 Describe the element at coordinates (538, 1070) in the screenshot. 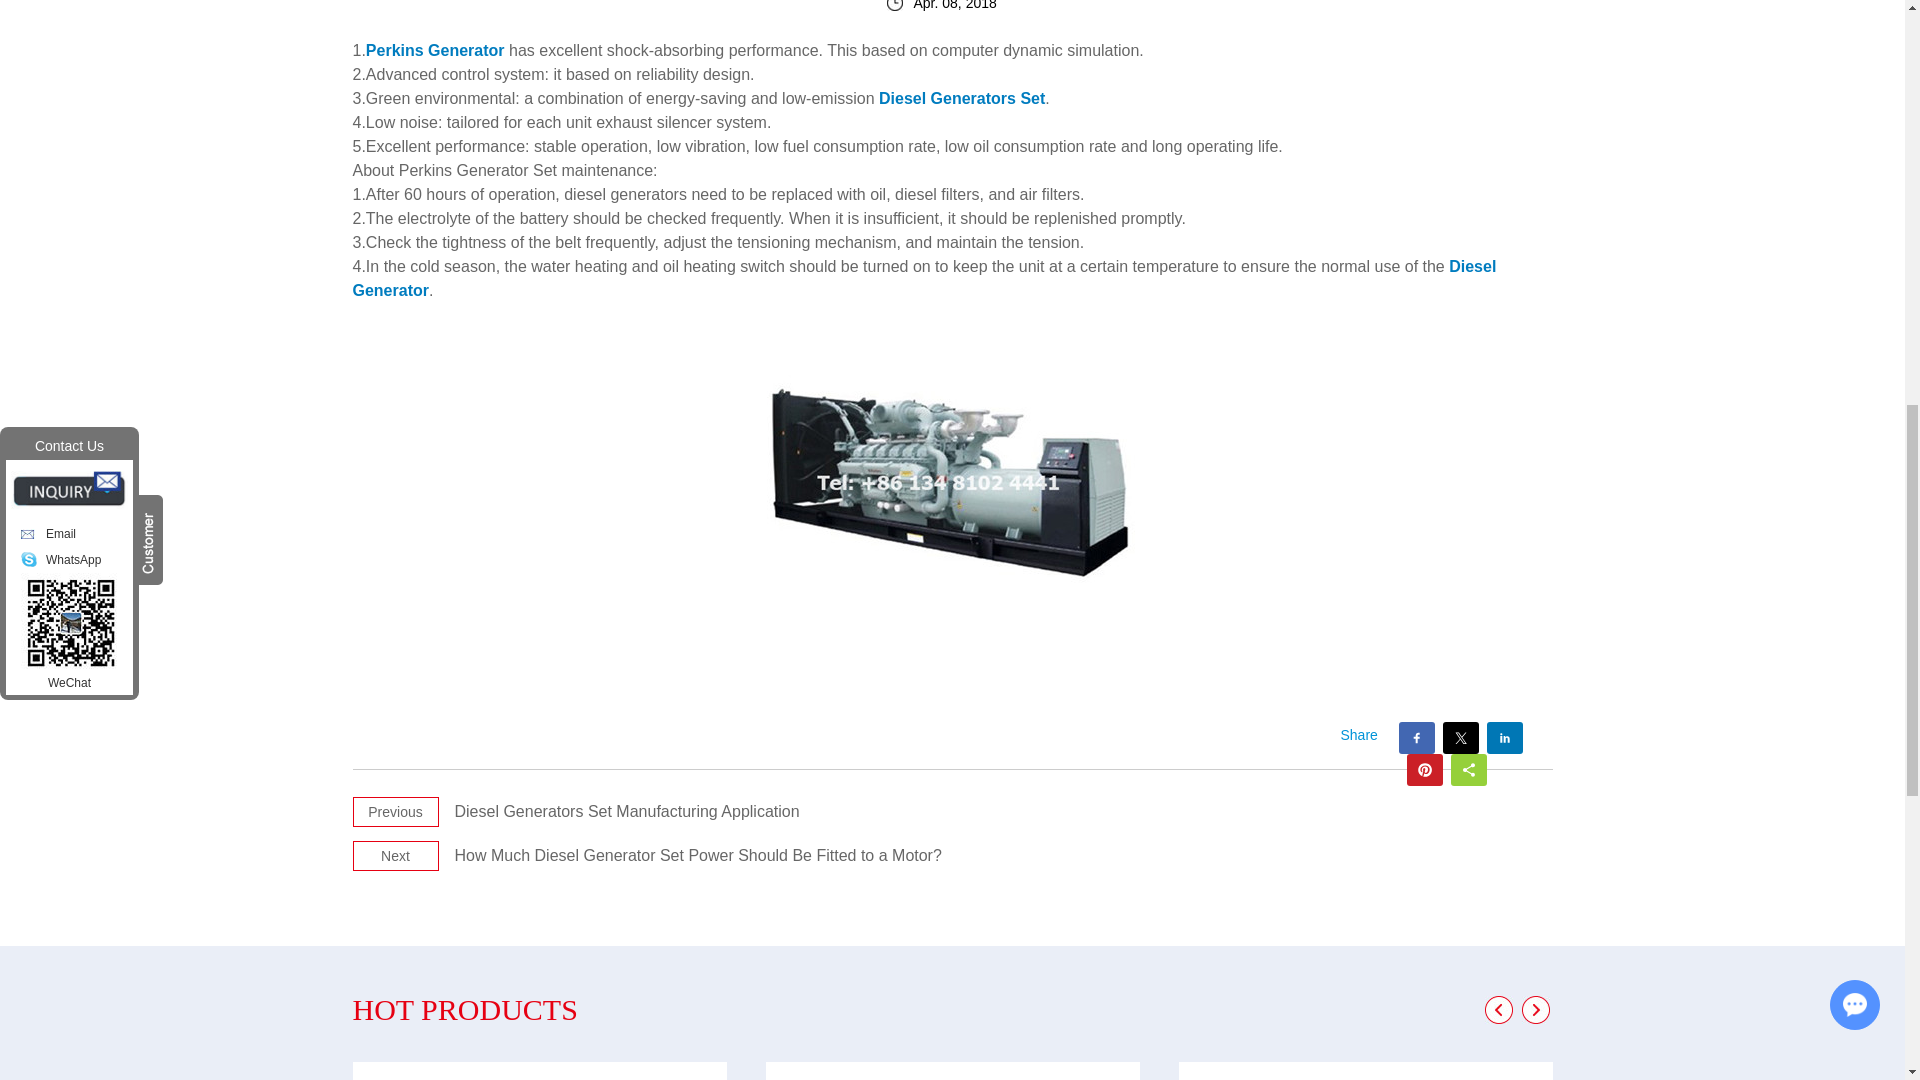

I see `68KW 85KVA Volvo Diesel Generator Set` at that location.